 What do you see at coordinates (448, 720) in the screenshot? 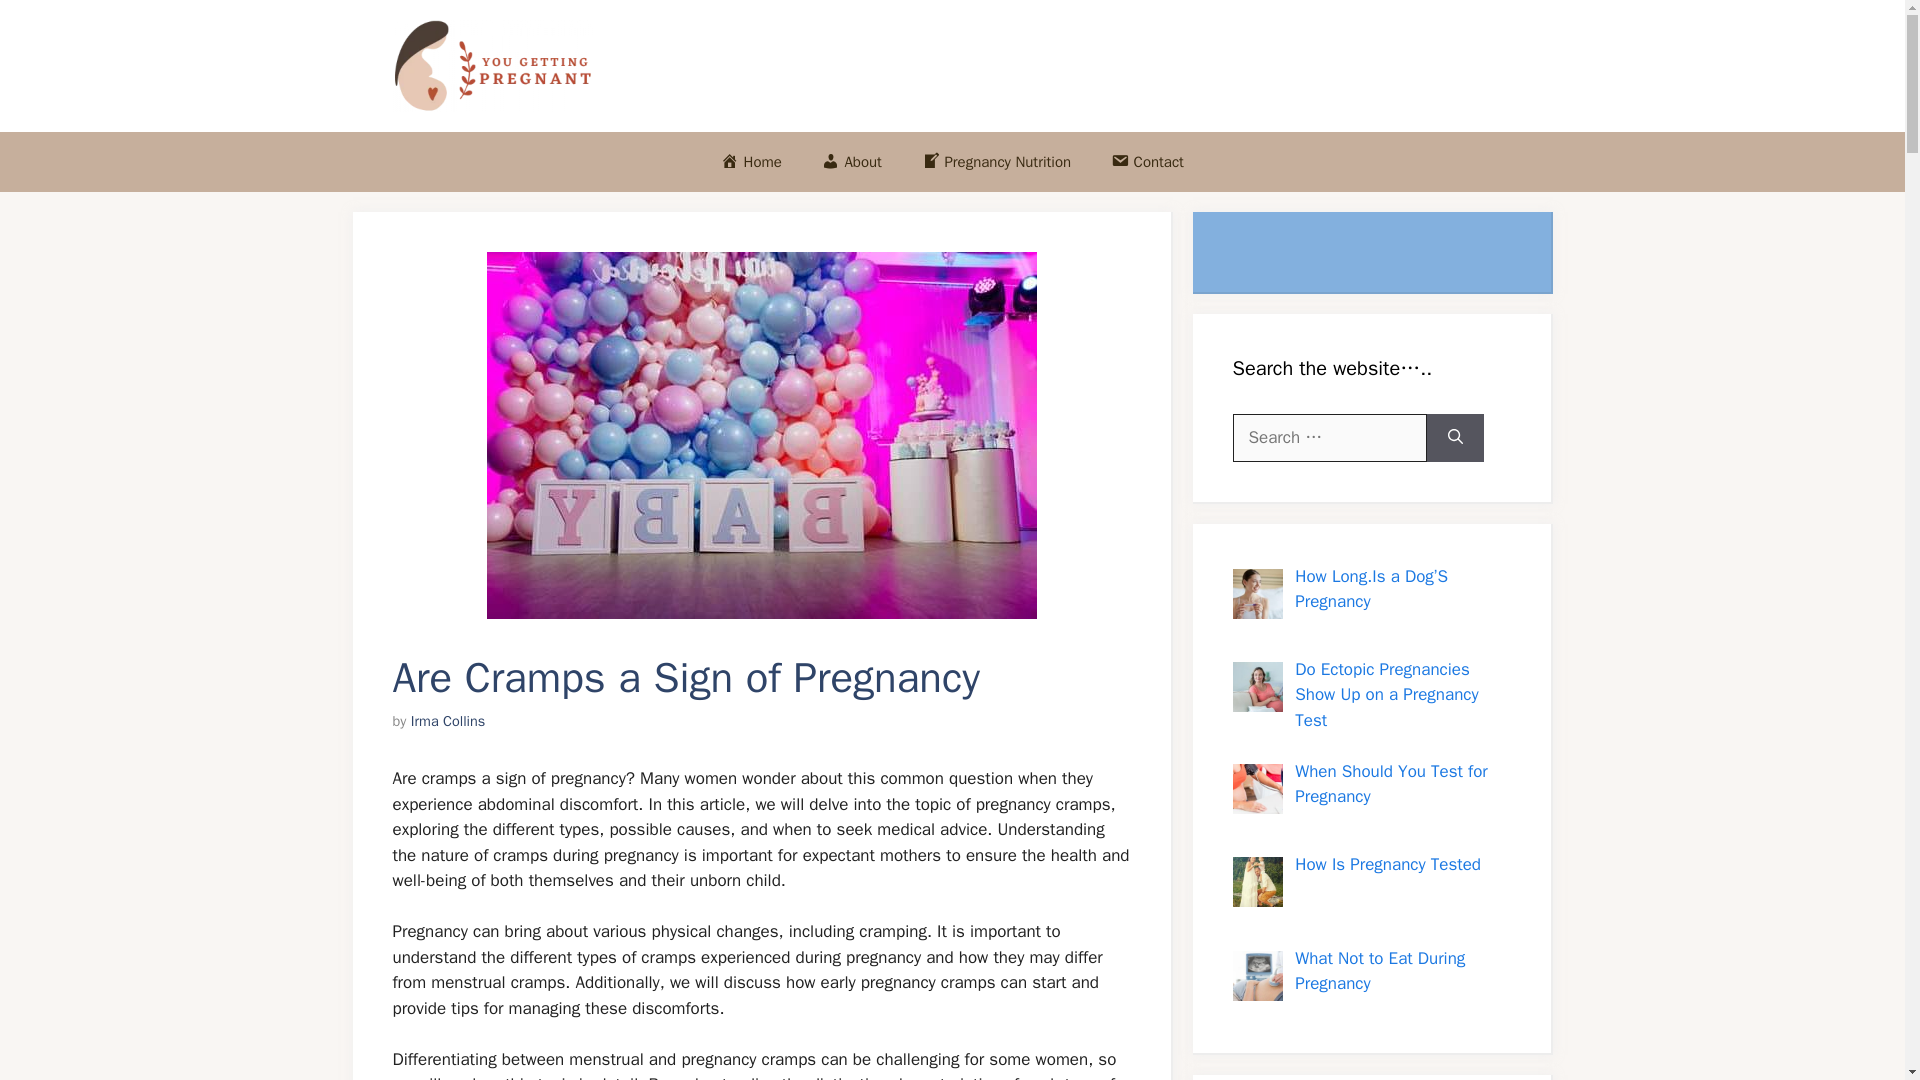
I see `View all posts by Irma Collins` at bounding box center [448, 720].